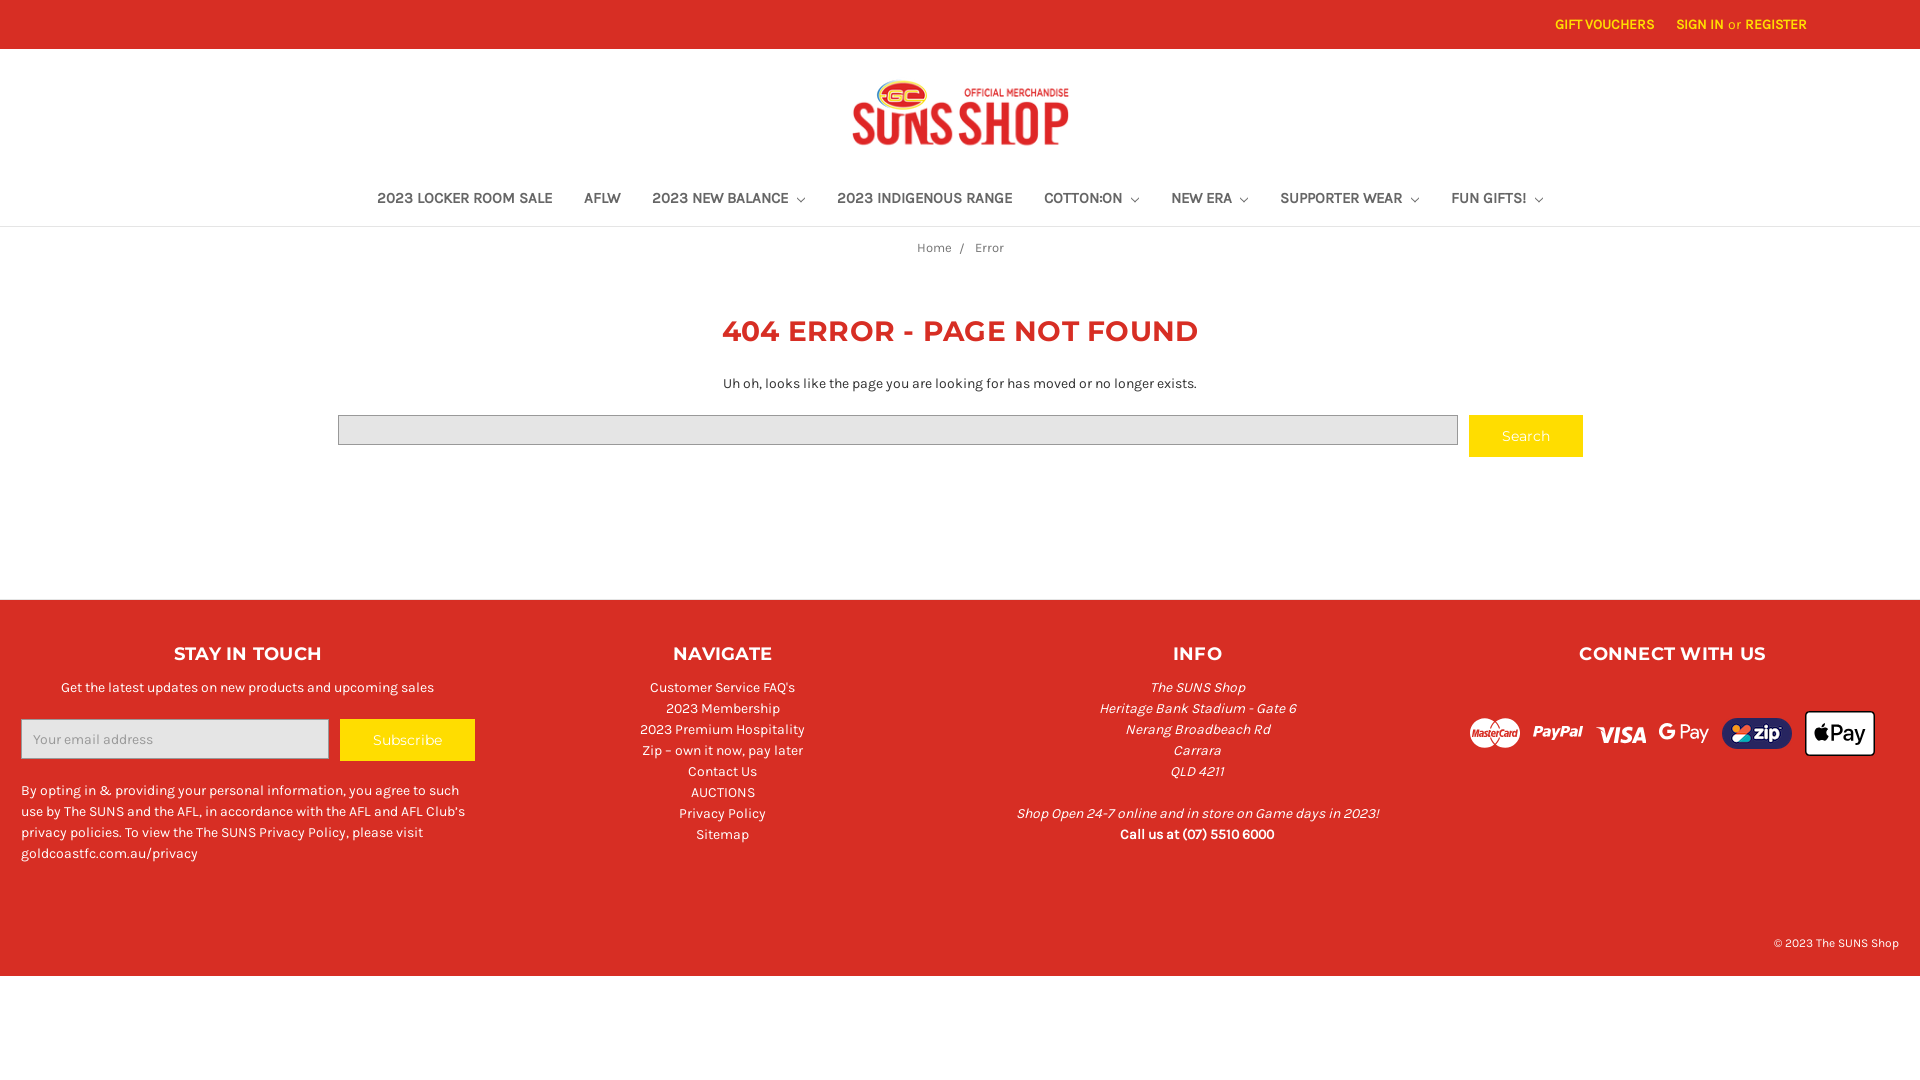 The image size is (1920, 1080). I want to click on 2023 LOCKER ROOM SALE, so click(464, 200).